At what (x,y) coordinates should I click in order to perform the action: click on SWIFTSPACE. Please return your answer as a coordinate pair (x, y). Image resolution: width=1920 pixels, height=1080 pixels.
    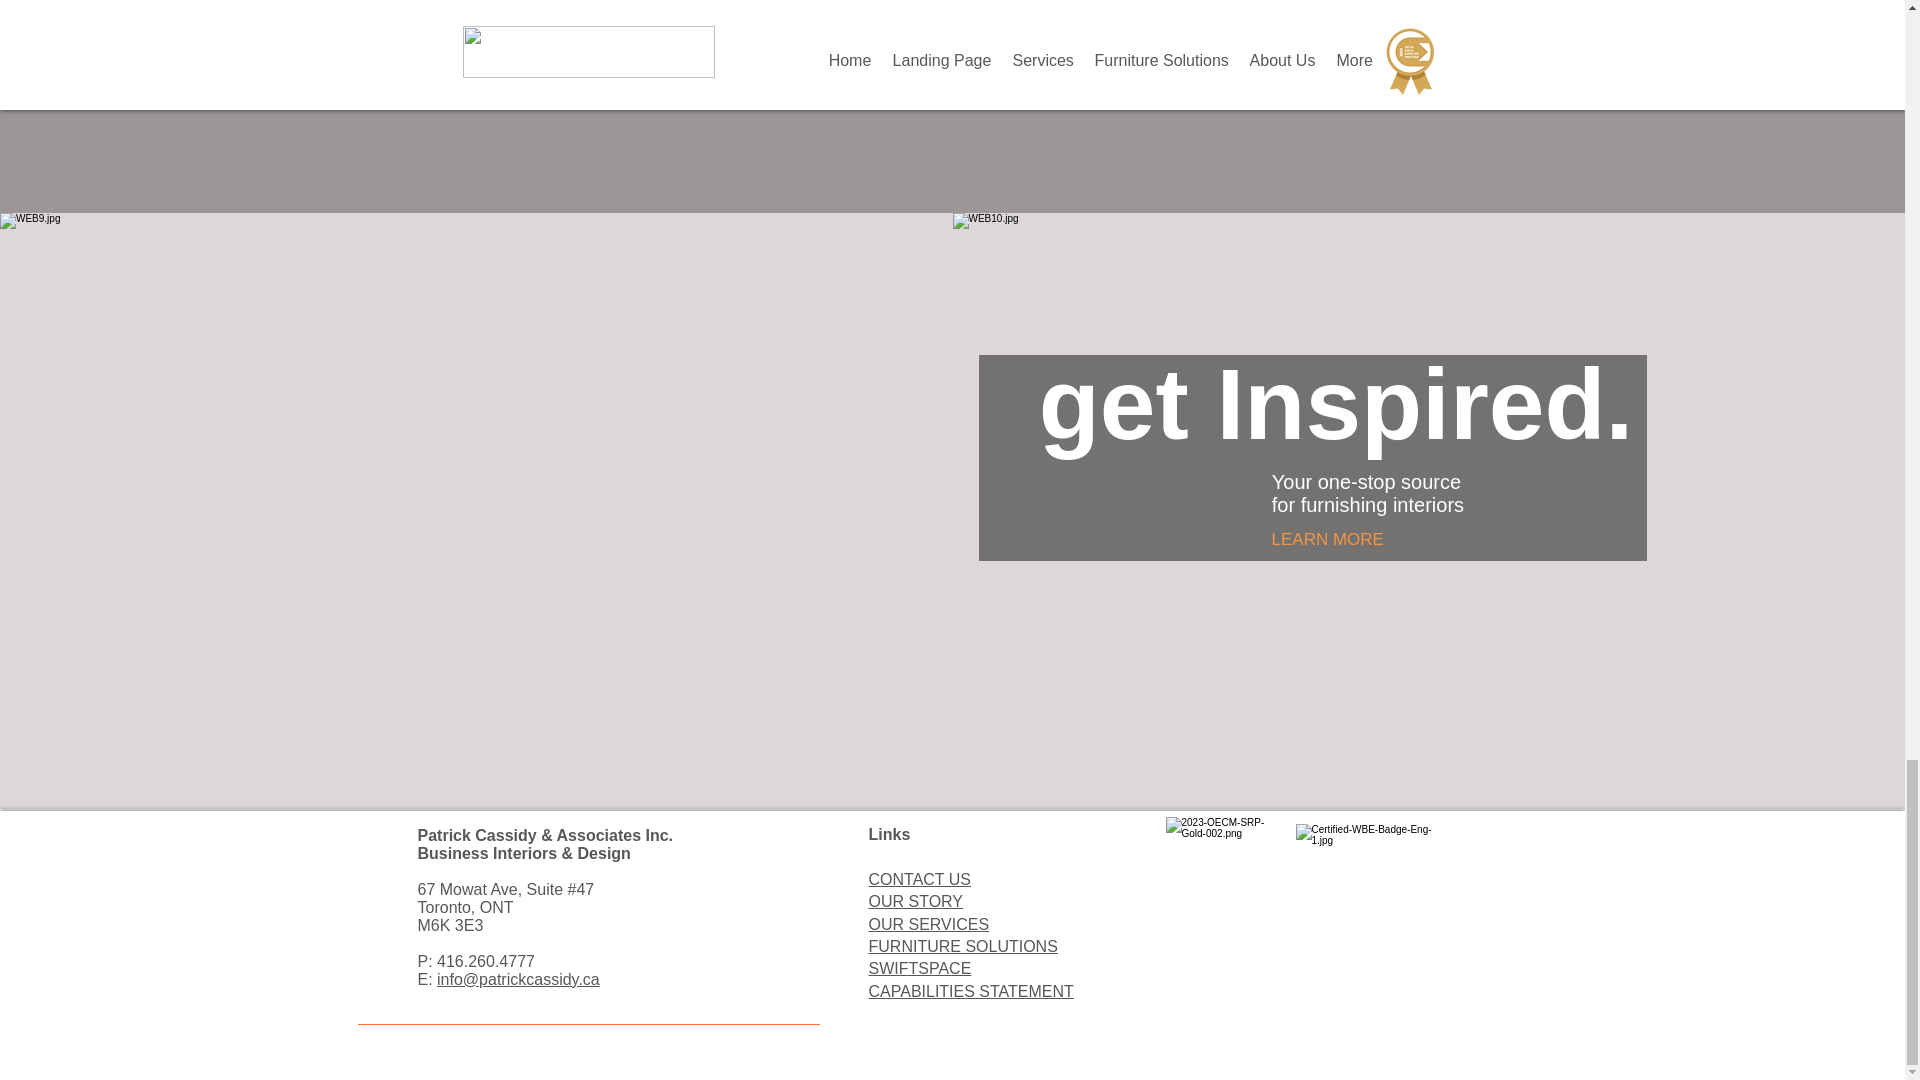
    Looking at the image, I should click on (919, 968).